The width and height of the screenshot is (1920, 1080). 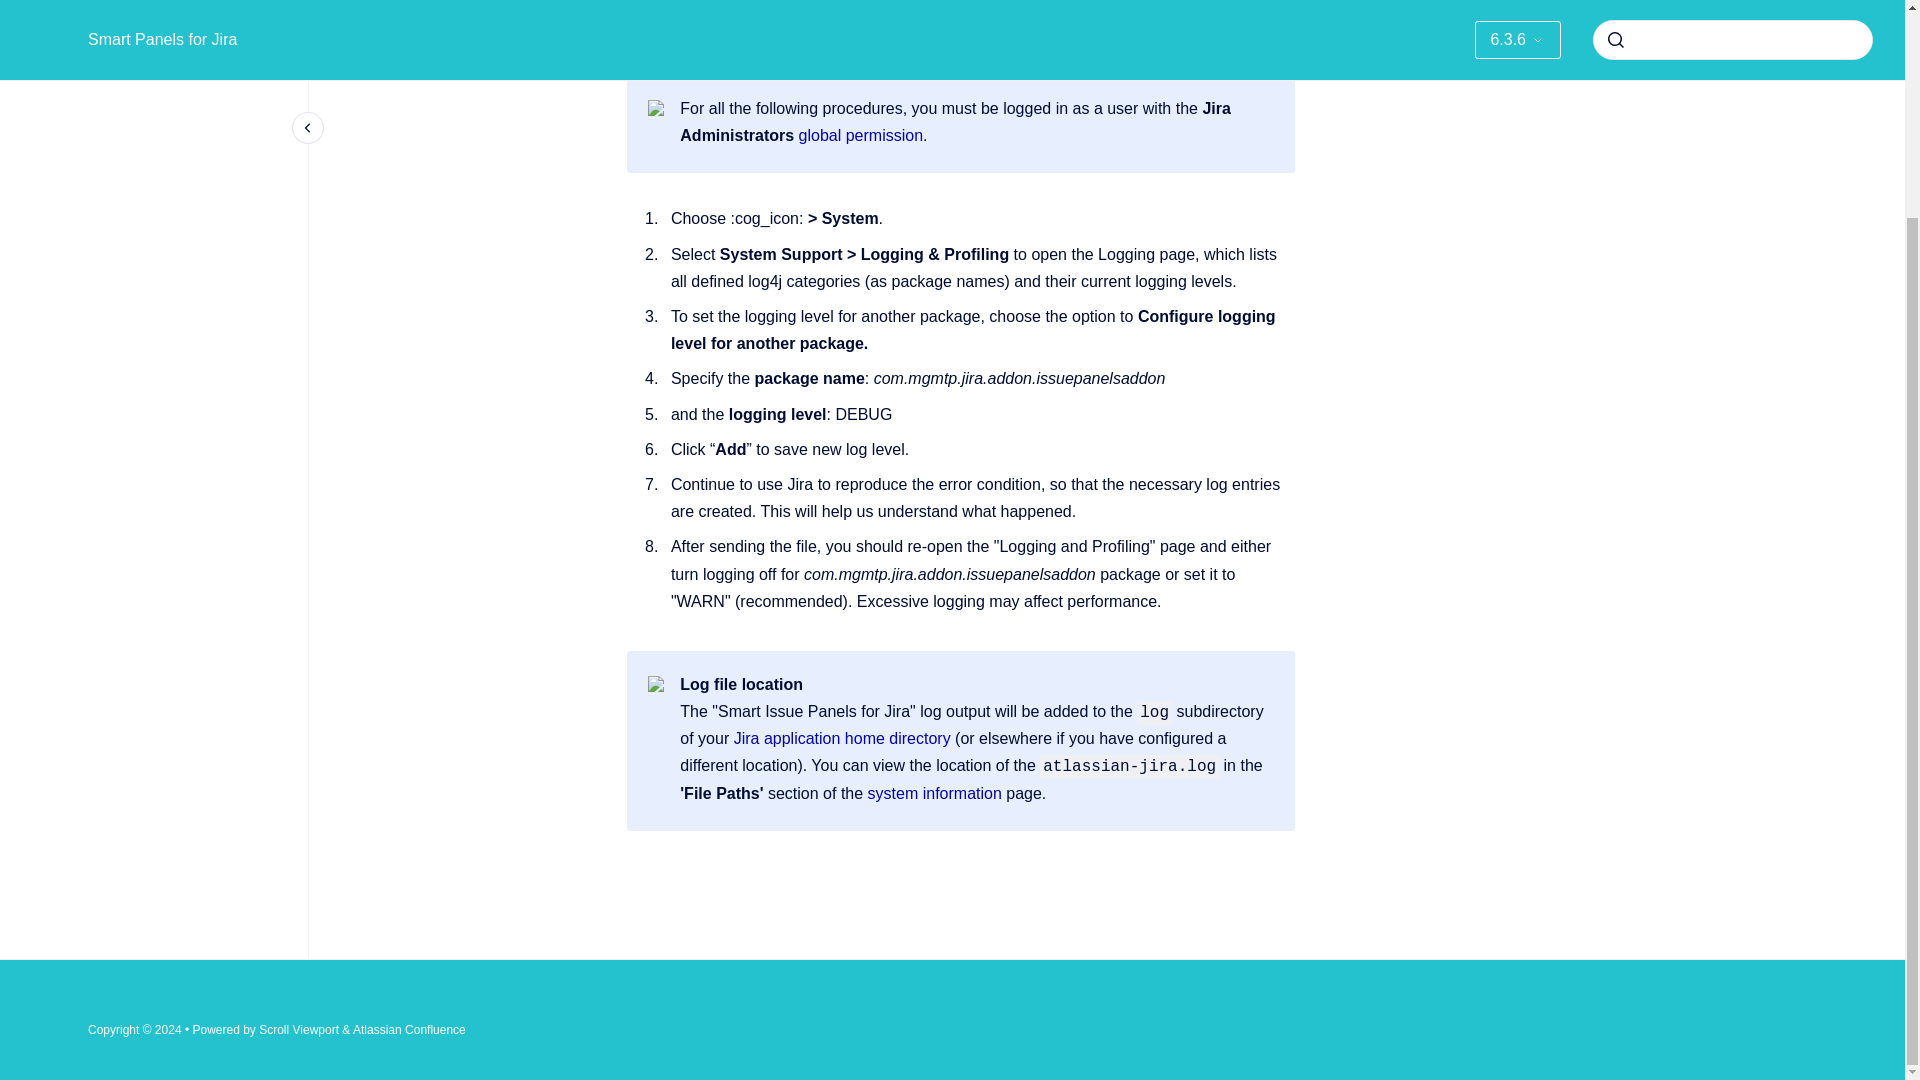 I want to click on global permission, so click(x=860, y=135).